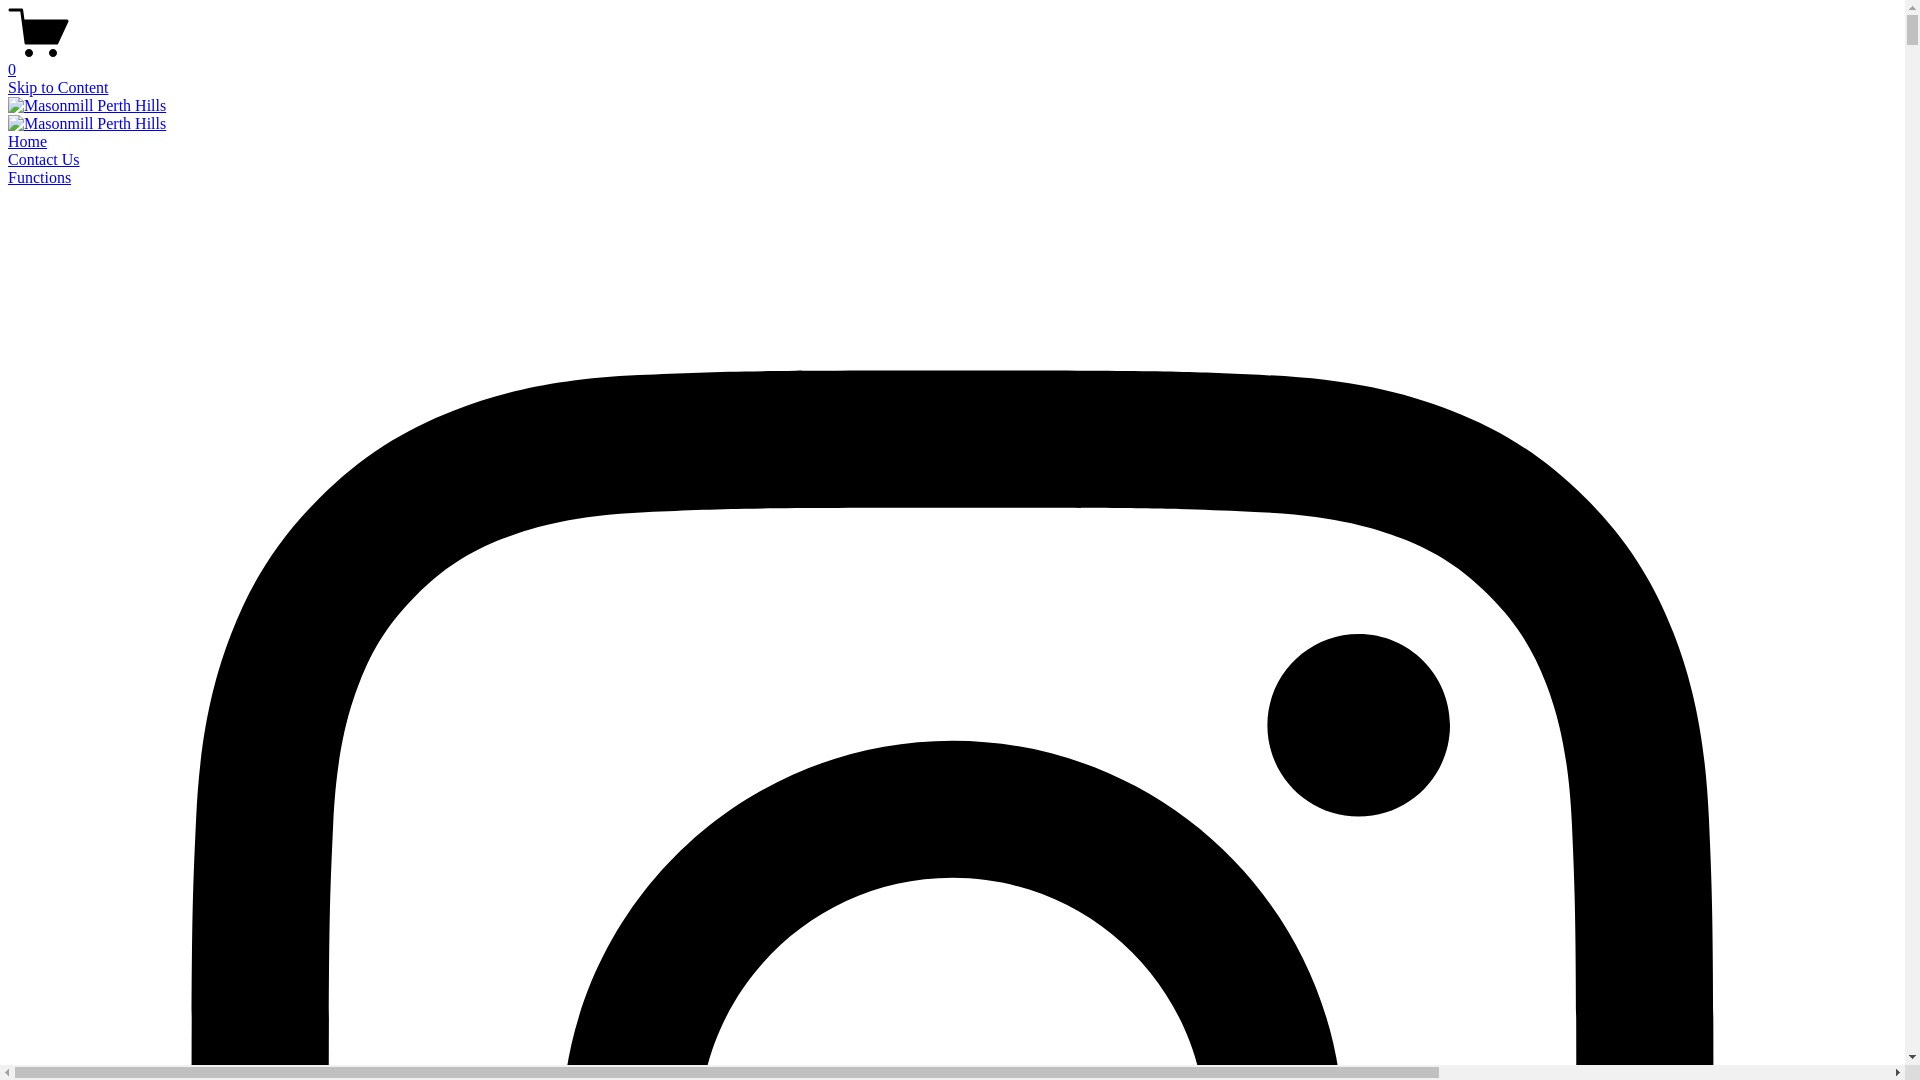 This screenshot has width=1920, height=1080. I want to click on Skip to Content, so click(58, 88).